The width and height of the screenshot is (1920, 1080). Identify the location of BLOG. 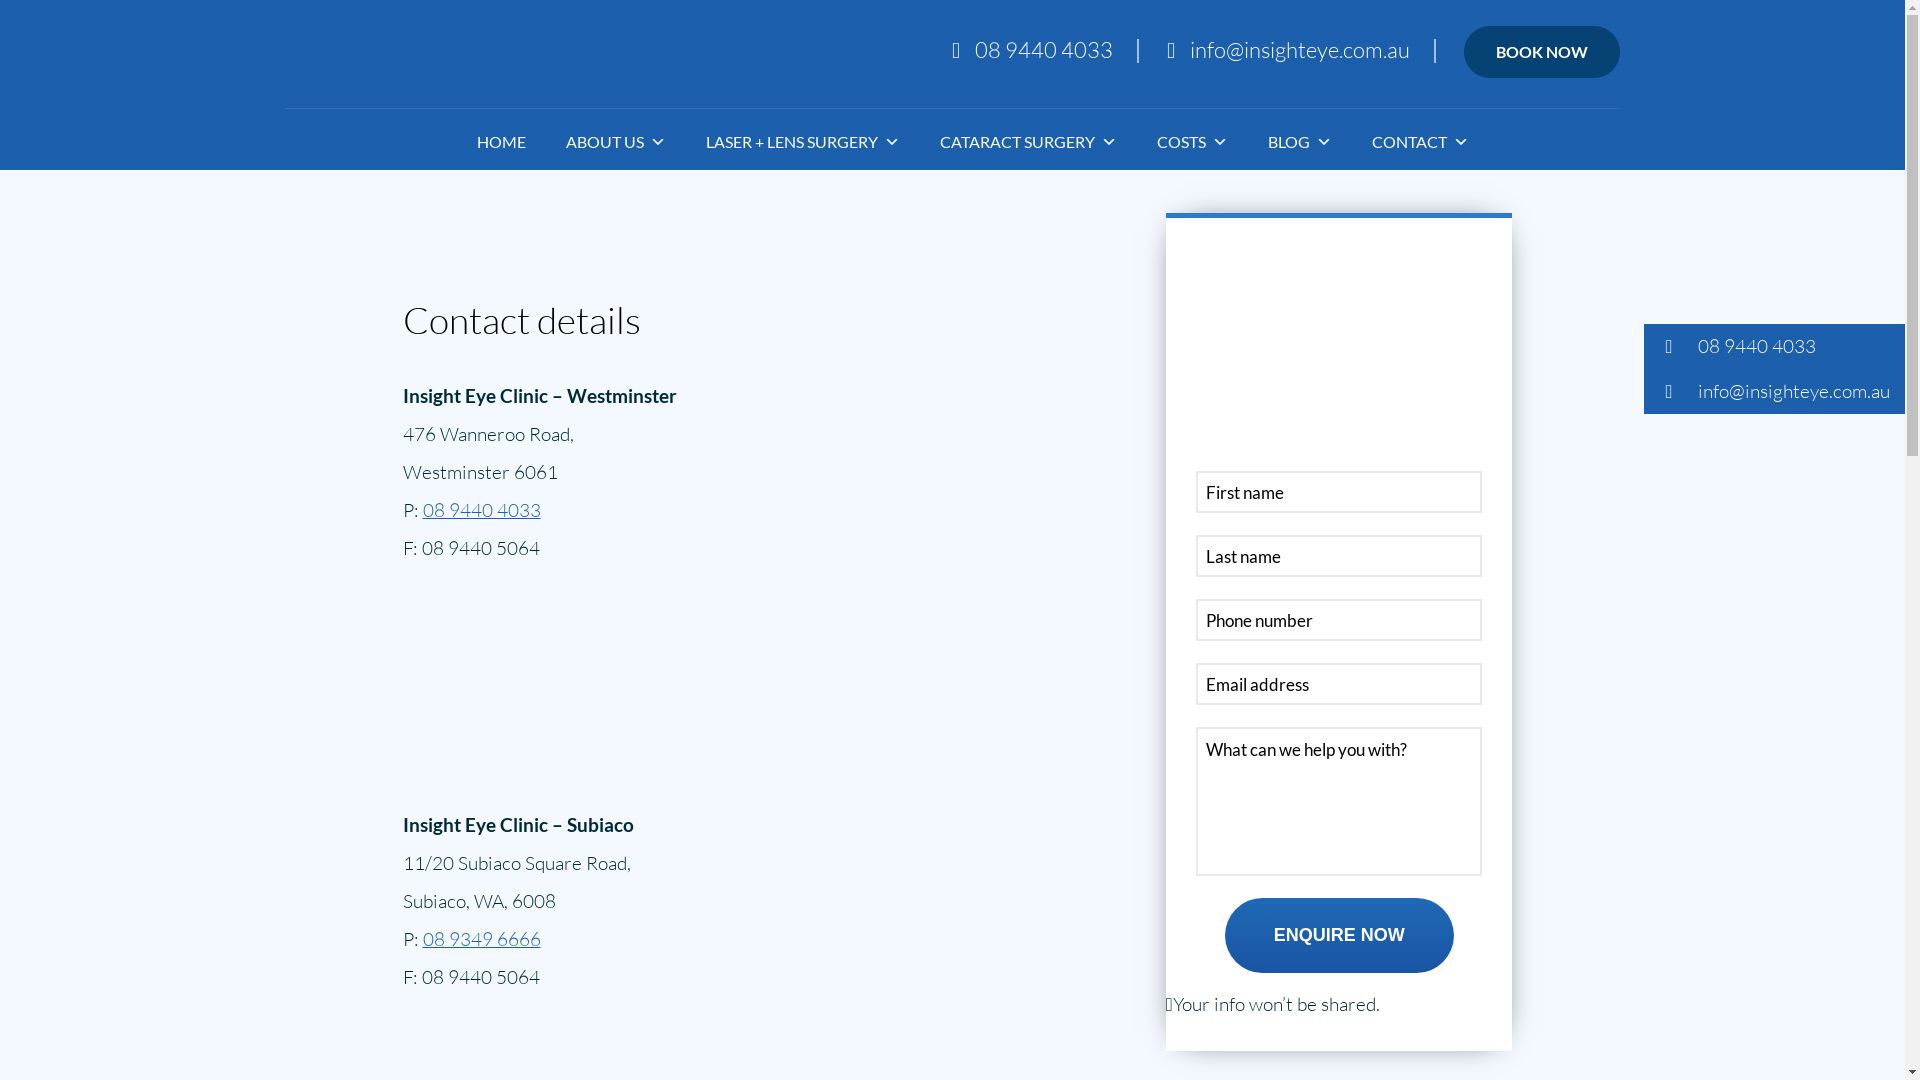
(1280, 142).